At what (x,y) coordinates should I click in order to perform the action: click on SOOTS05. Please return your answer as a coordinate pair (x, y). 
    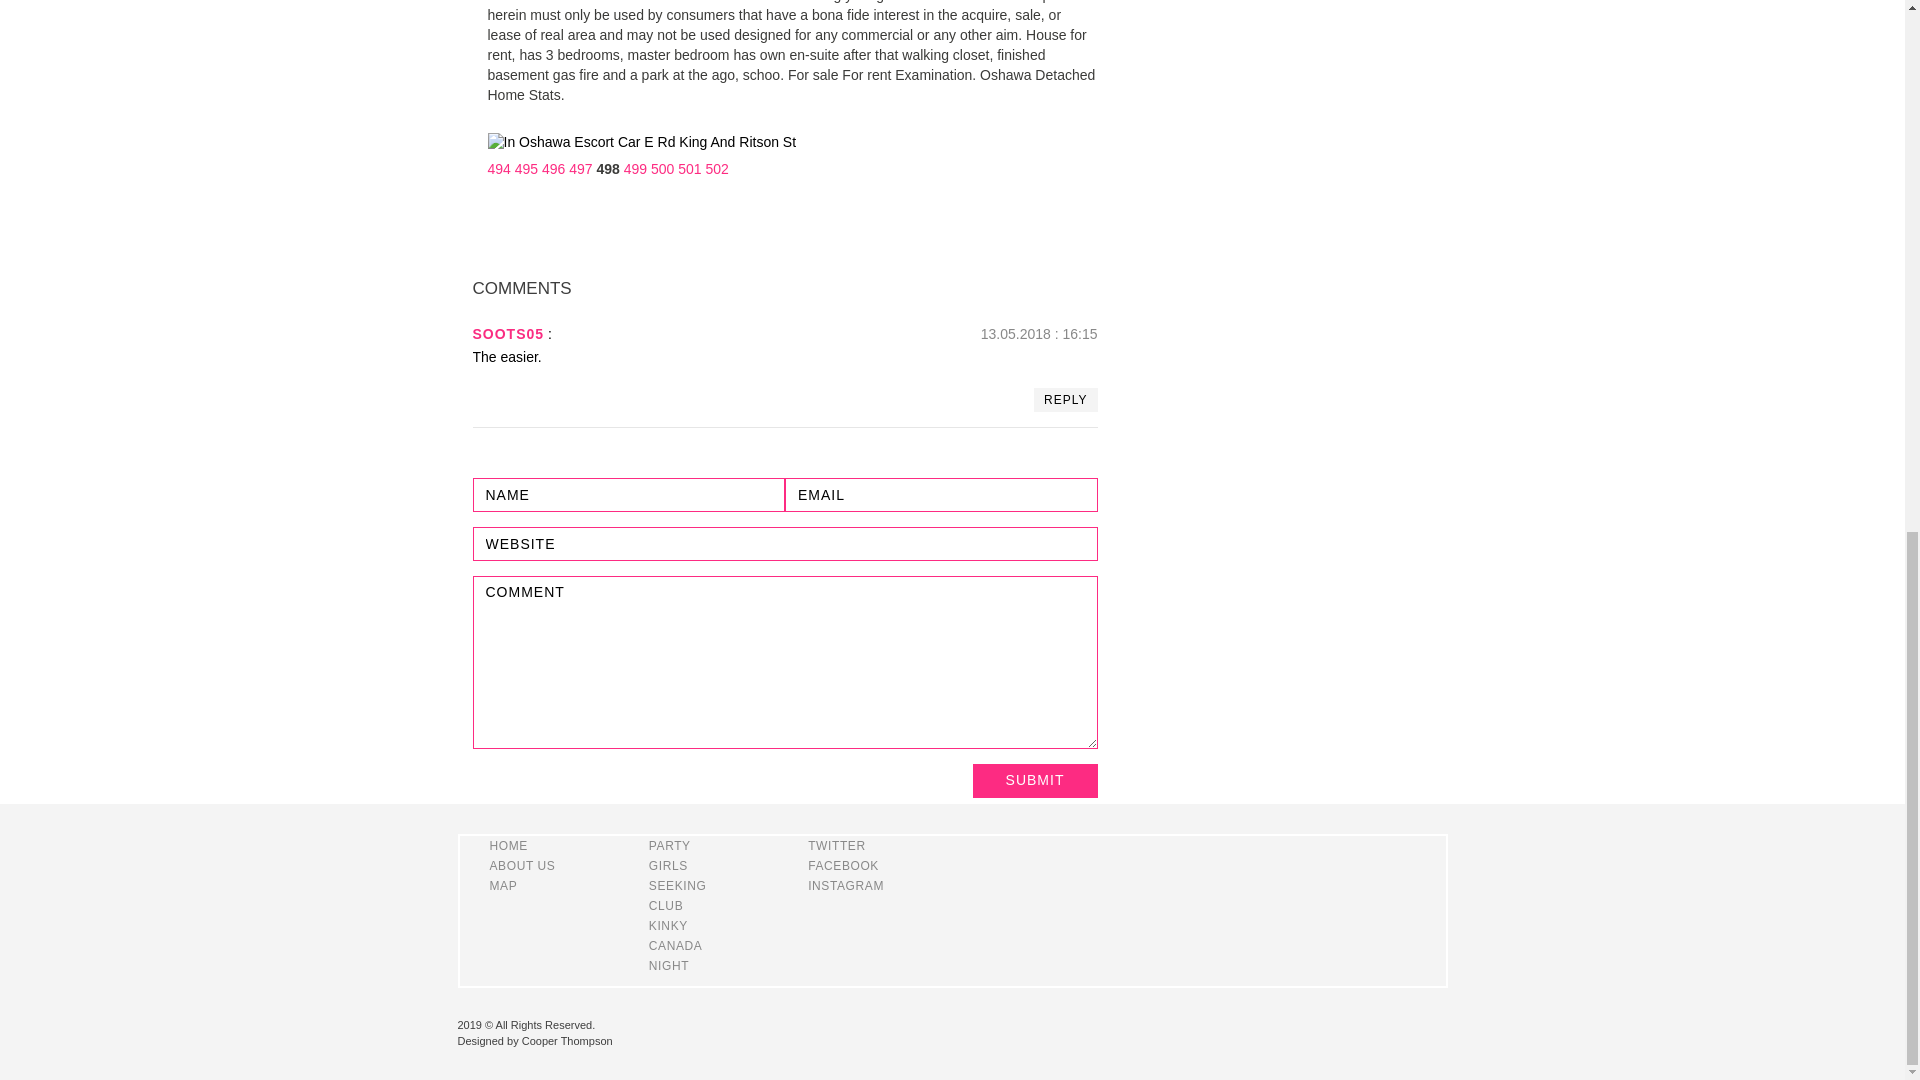
    Looking at the image, I should click on (508, 334).